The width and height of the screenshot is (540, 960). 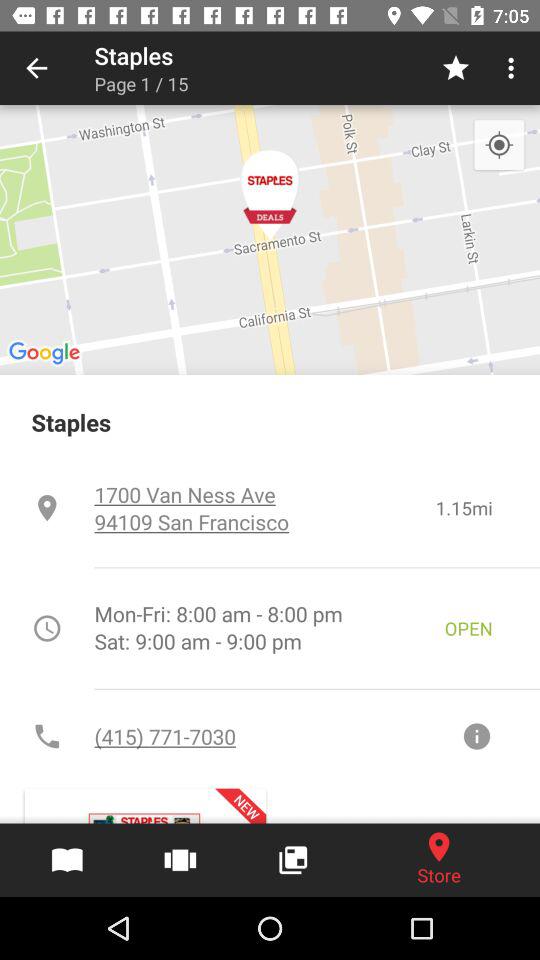 I want to click on open the item next to the staples item, so click(x=36, y=68).